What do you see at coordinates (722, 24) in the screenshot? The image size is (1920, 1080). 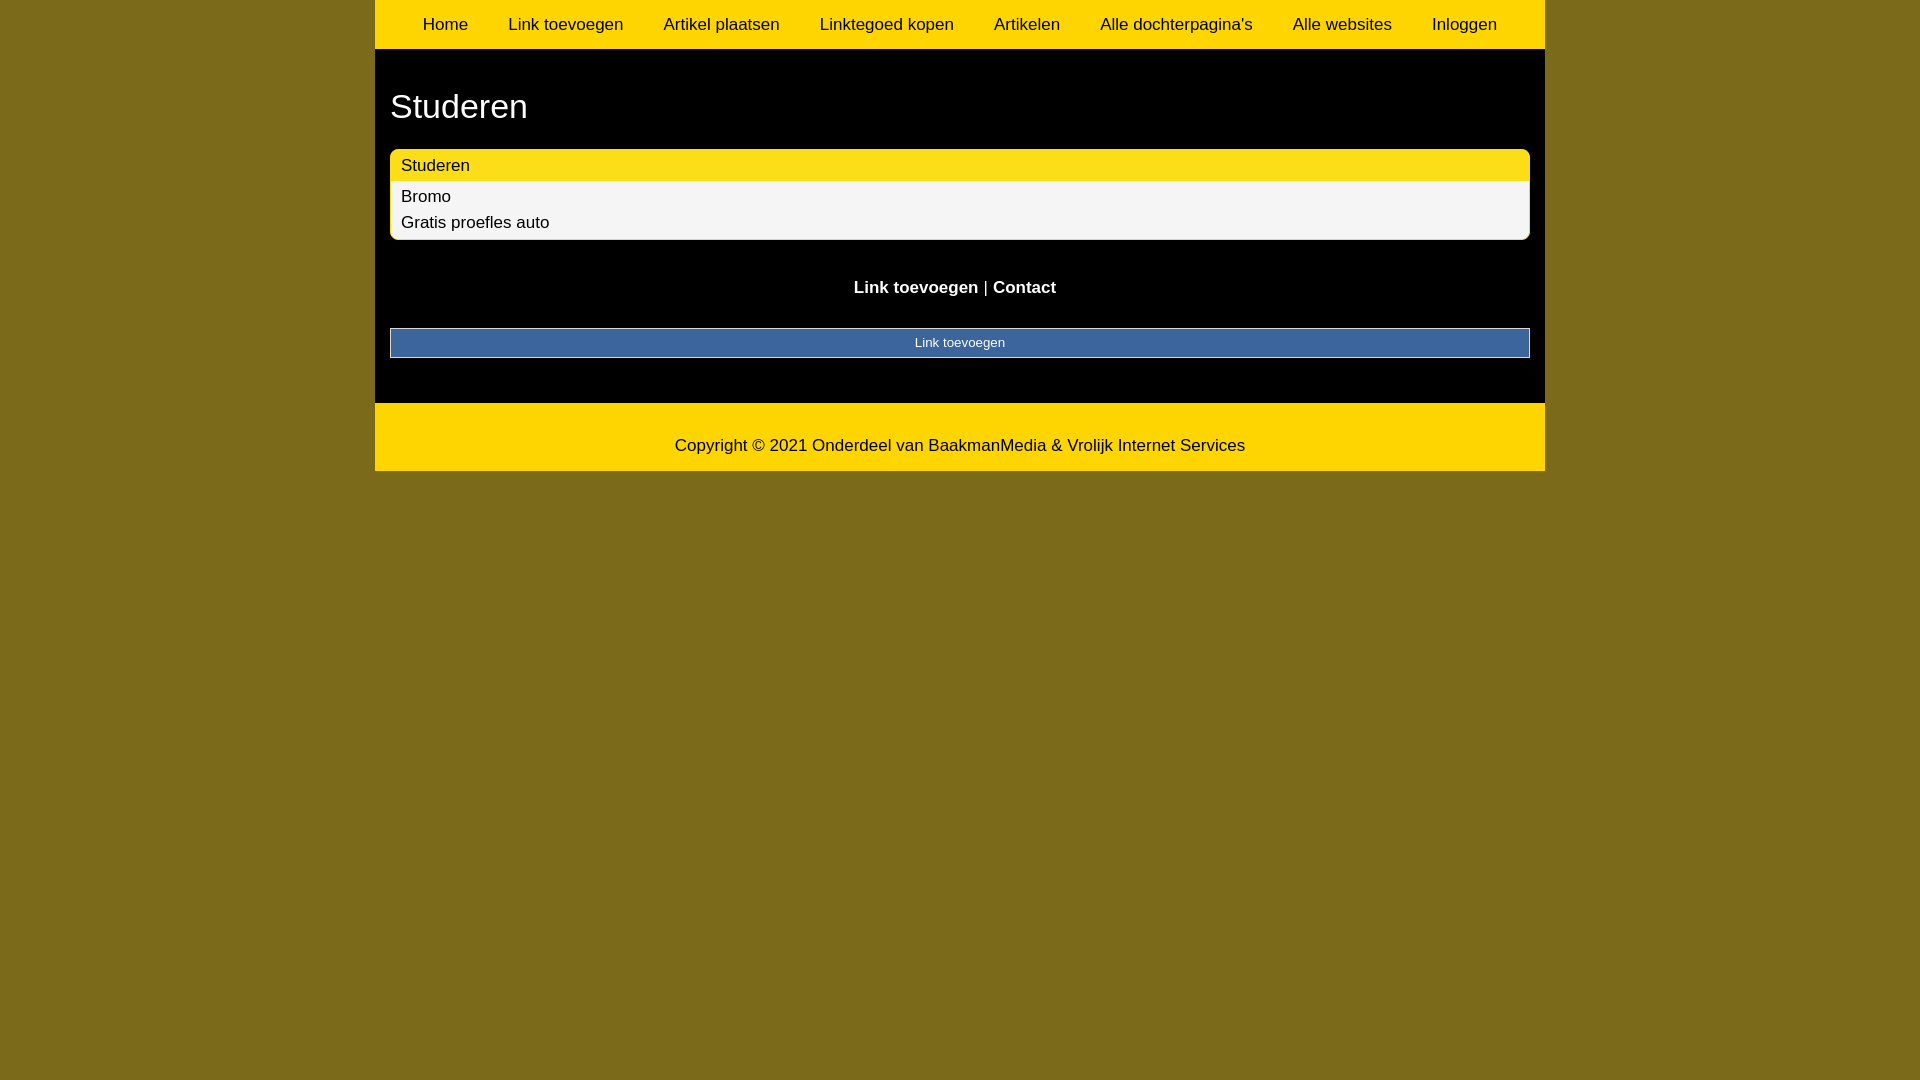 I see `Artikel plaatsen` at bounding box center [722, 24].